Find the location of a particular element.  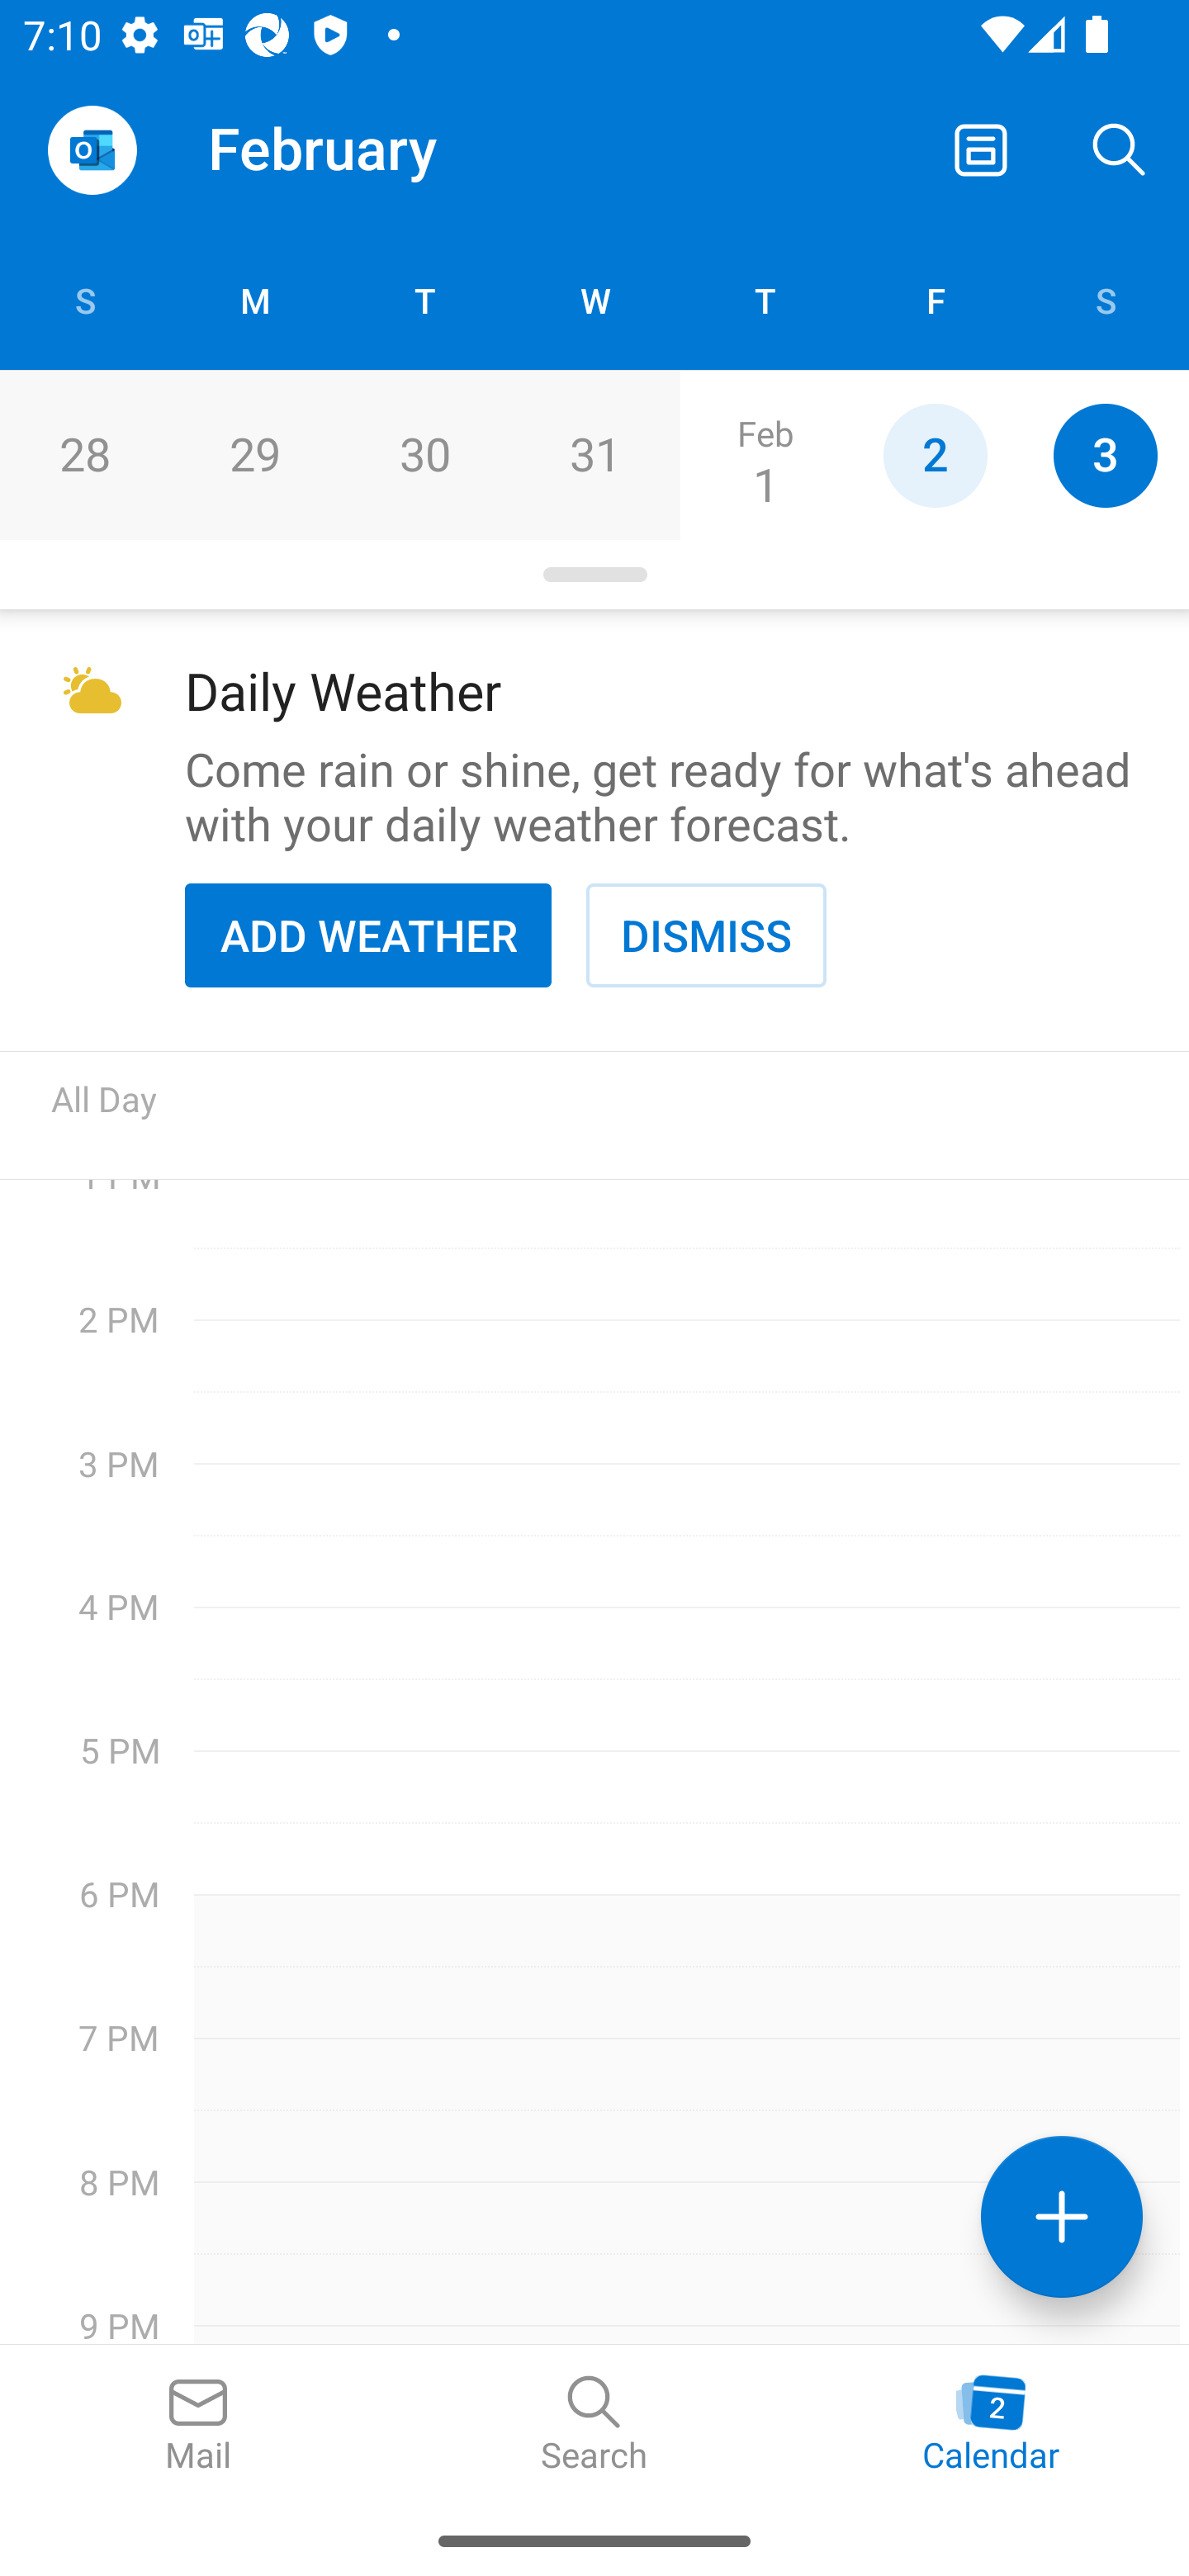

Open Navigation Drawer is located at coordinates (92, 150).